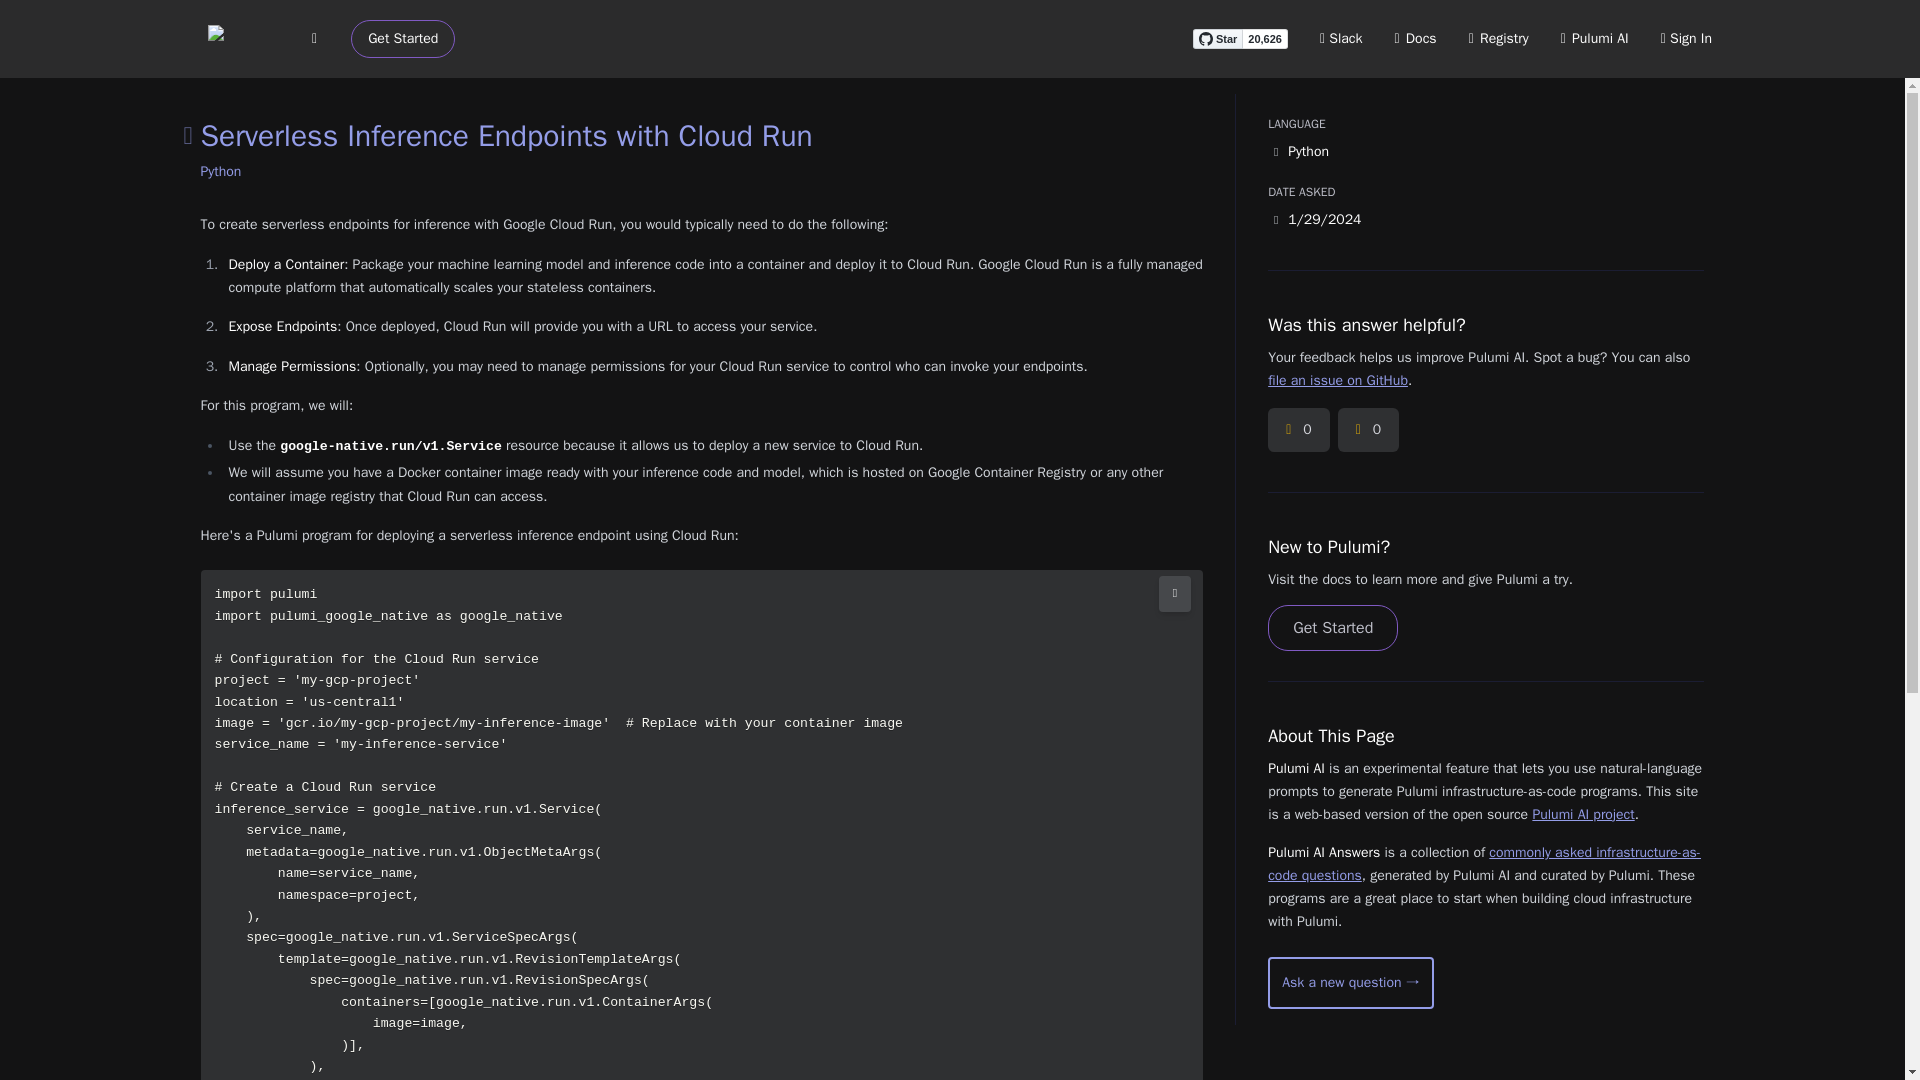 This screenshot has width=1920, height=1080. What do you see at coordinates (1350, 982) in the screenshot?
I see `Start a new conversation with Pulumi AI` at bounding box center [1350, 982].